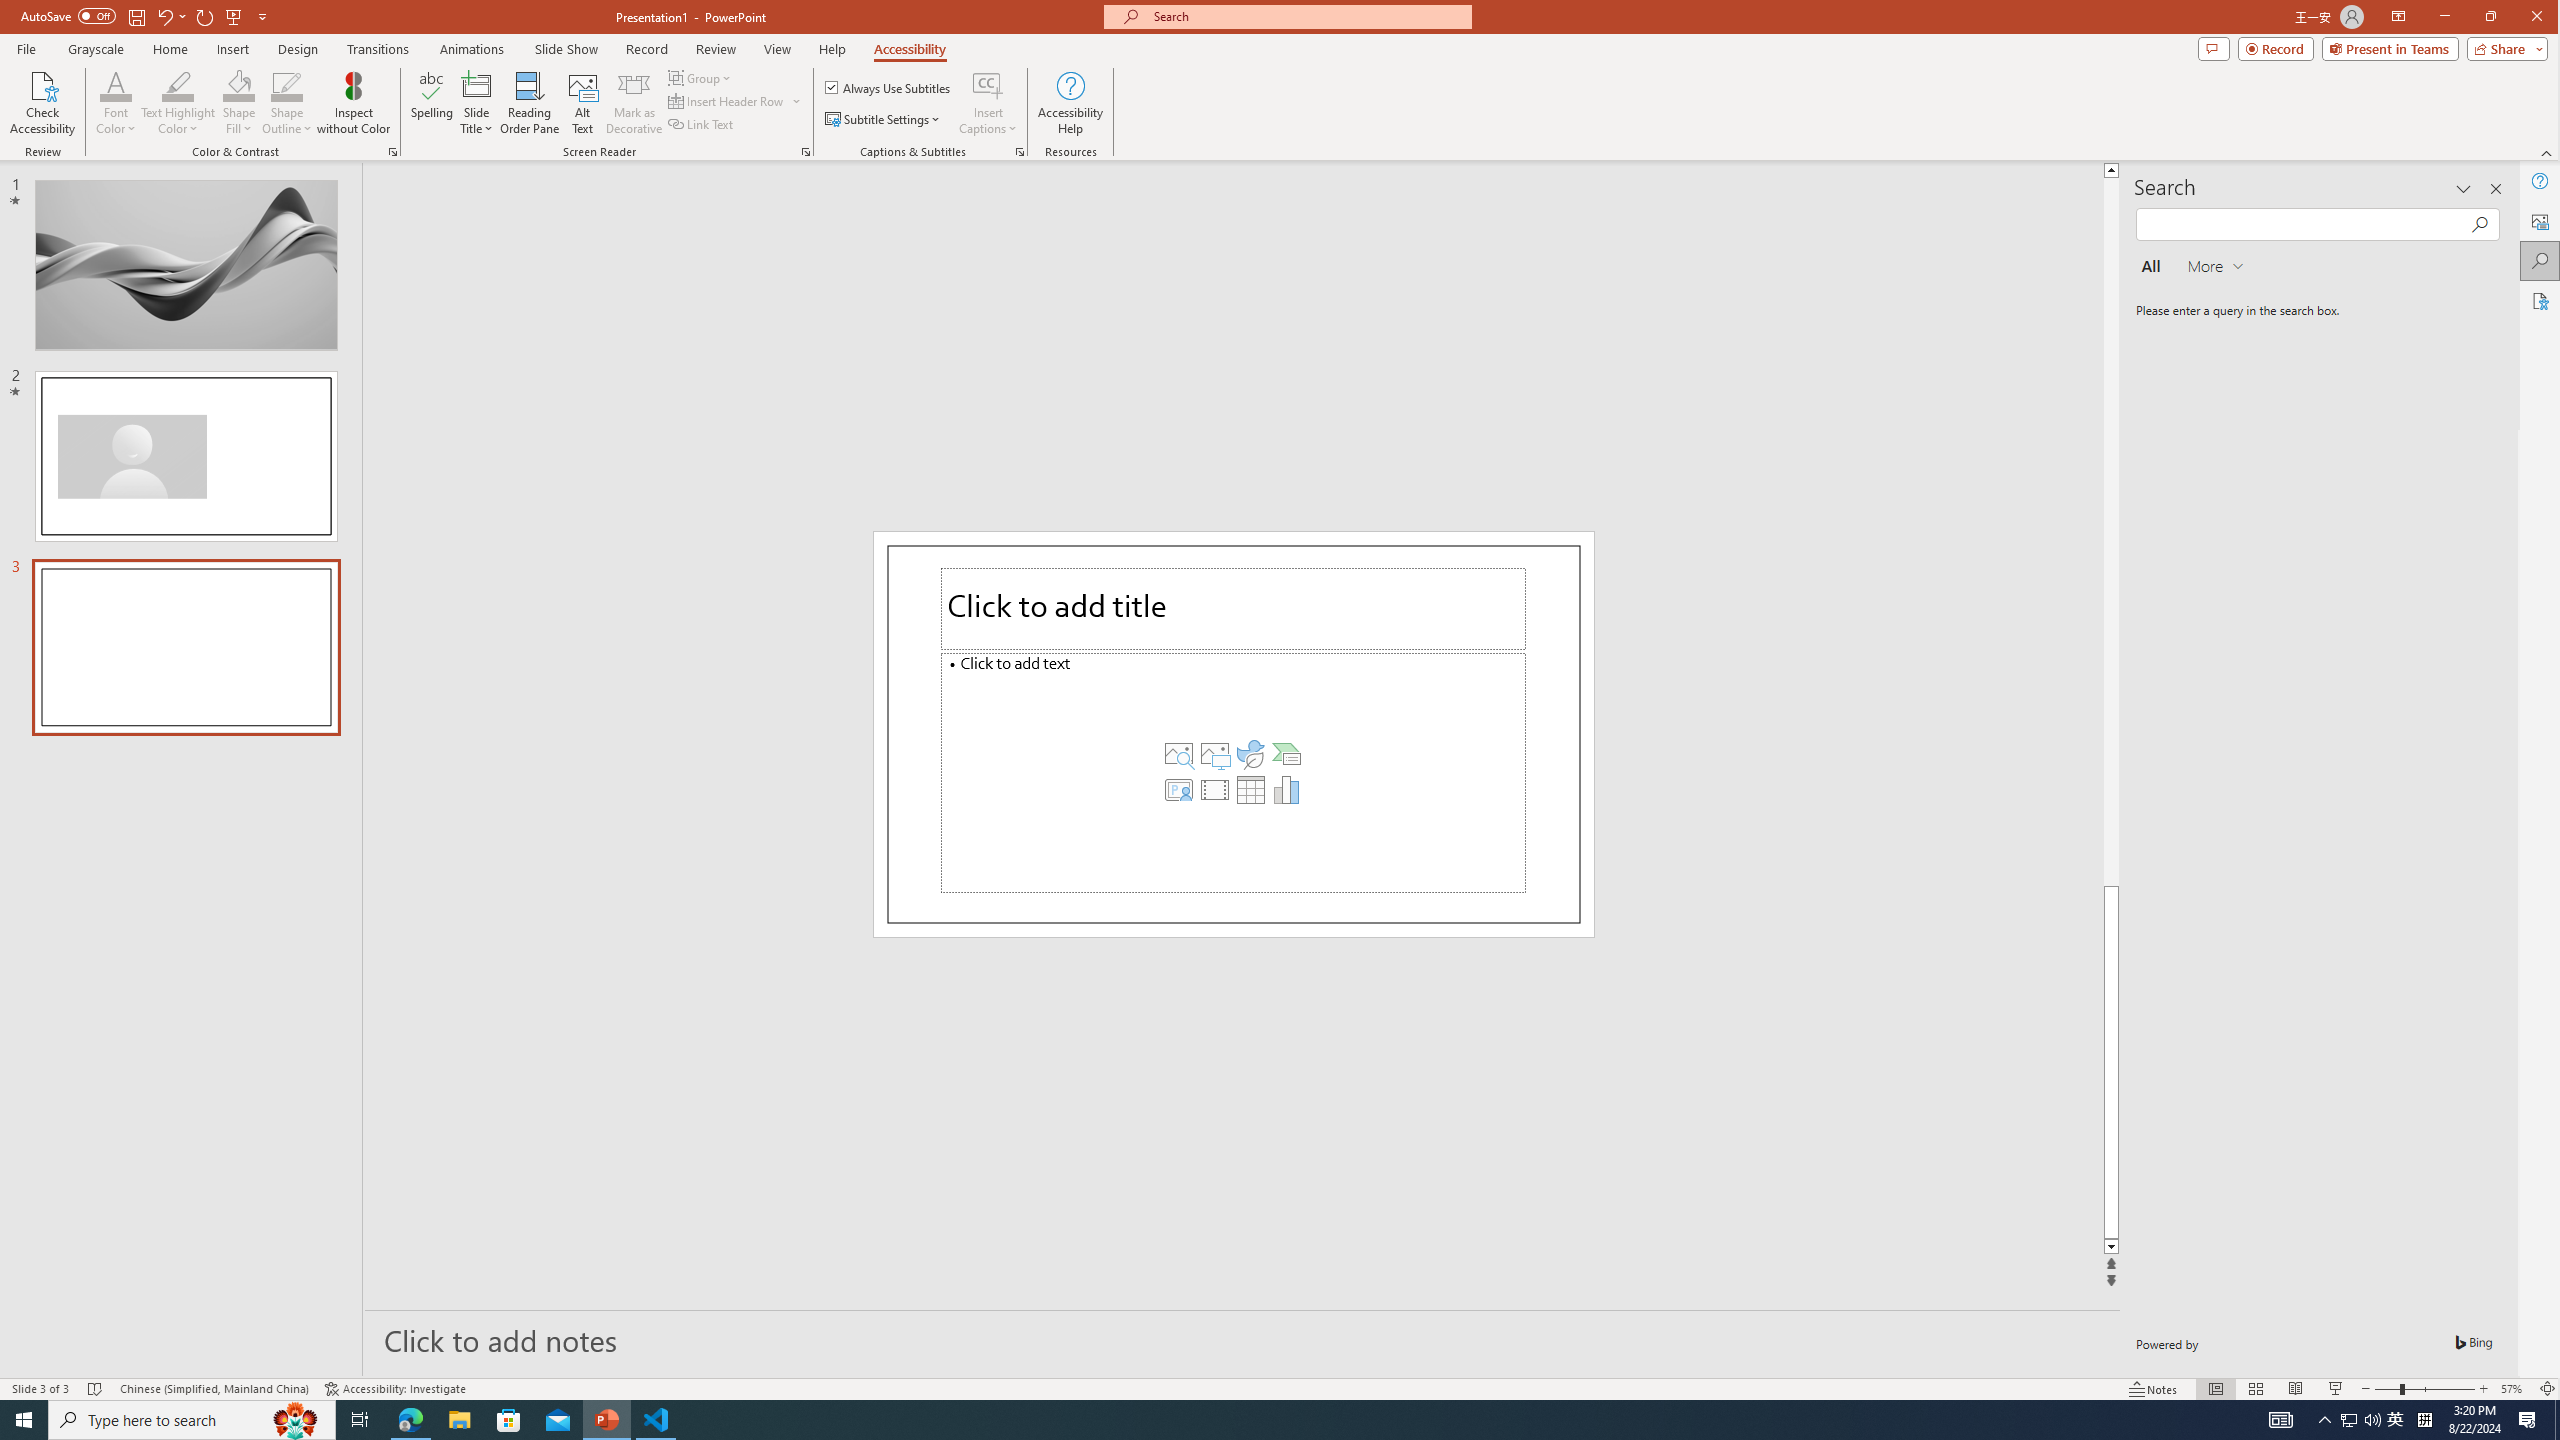  I want to click on Insert Header Row, so click(736, 100).